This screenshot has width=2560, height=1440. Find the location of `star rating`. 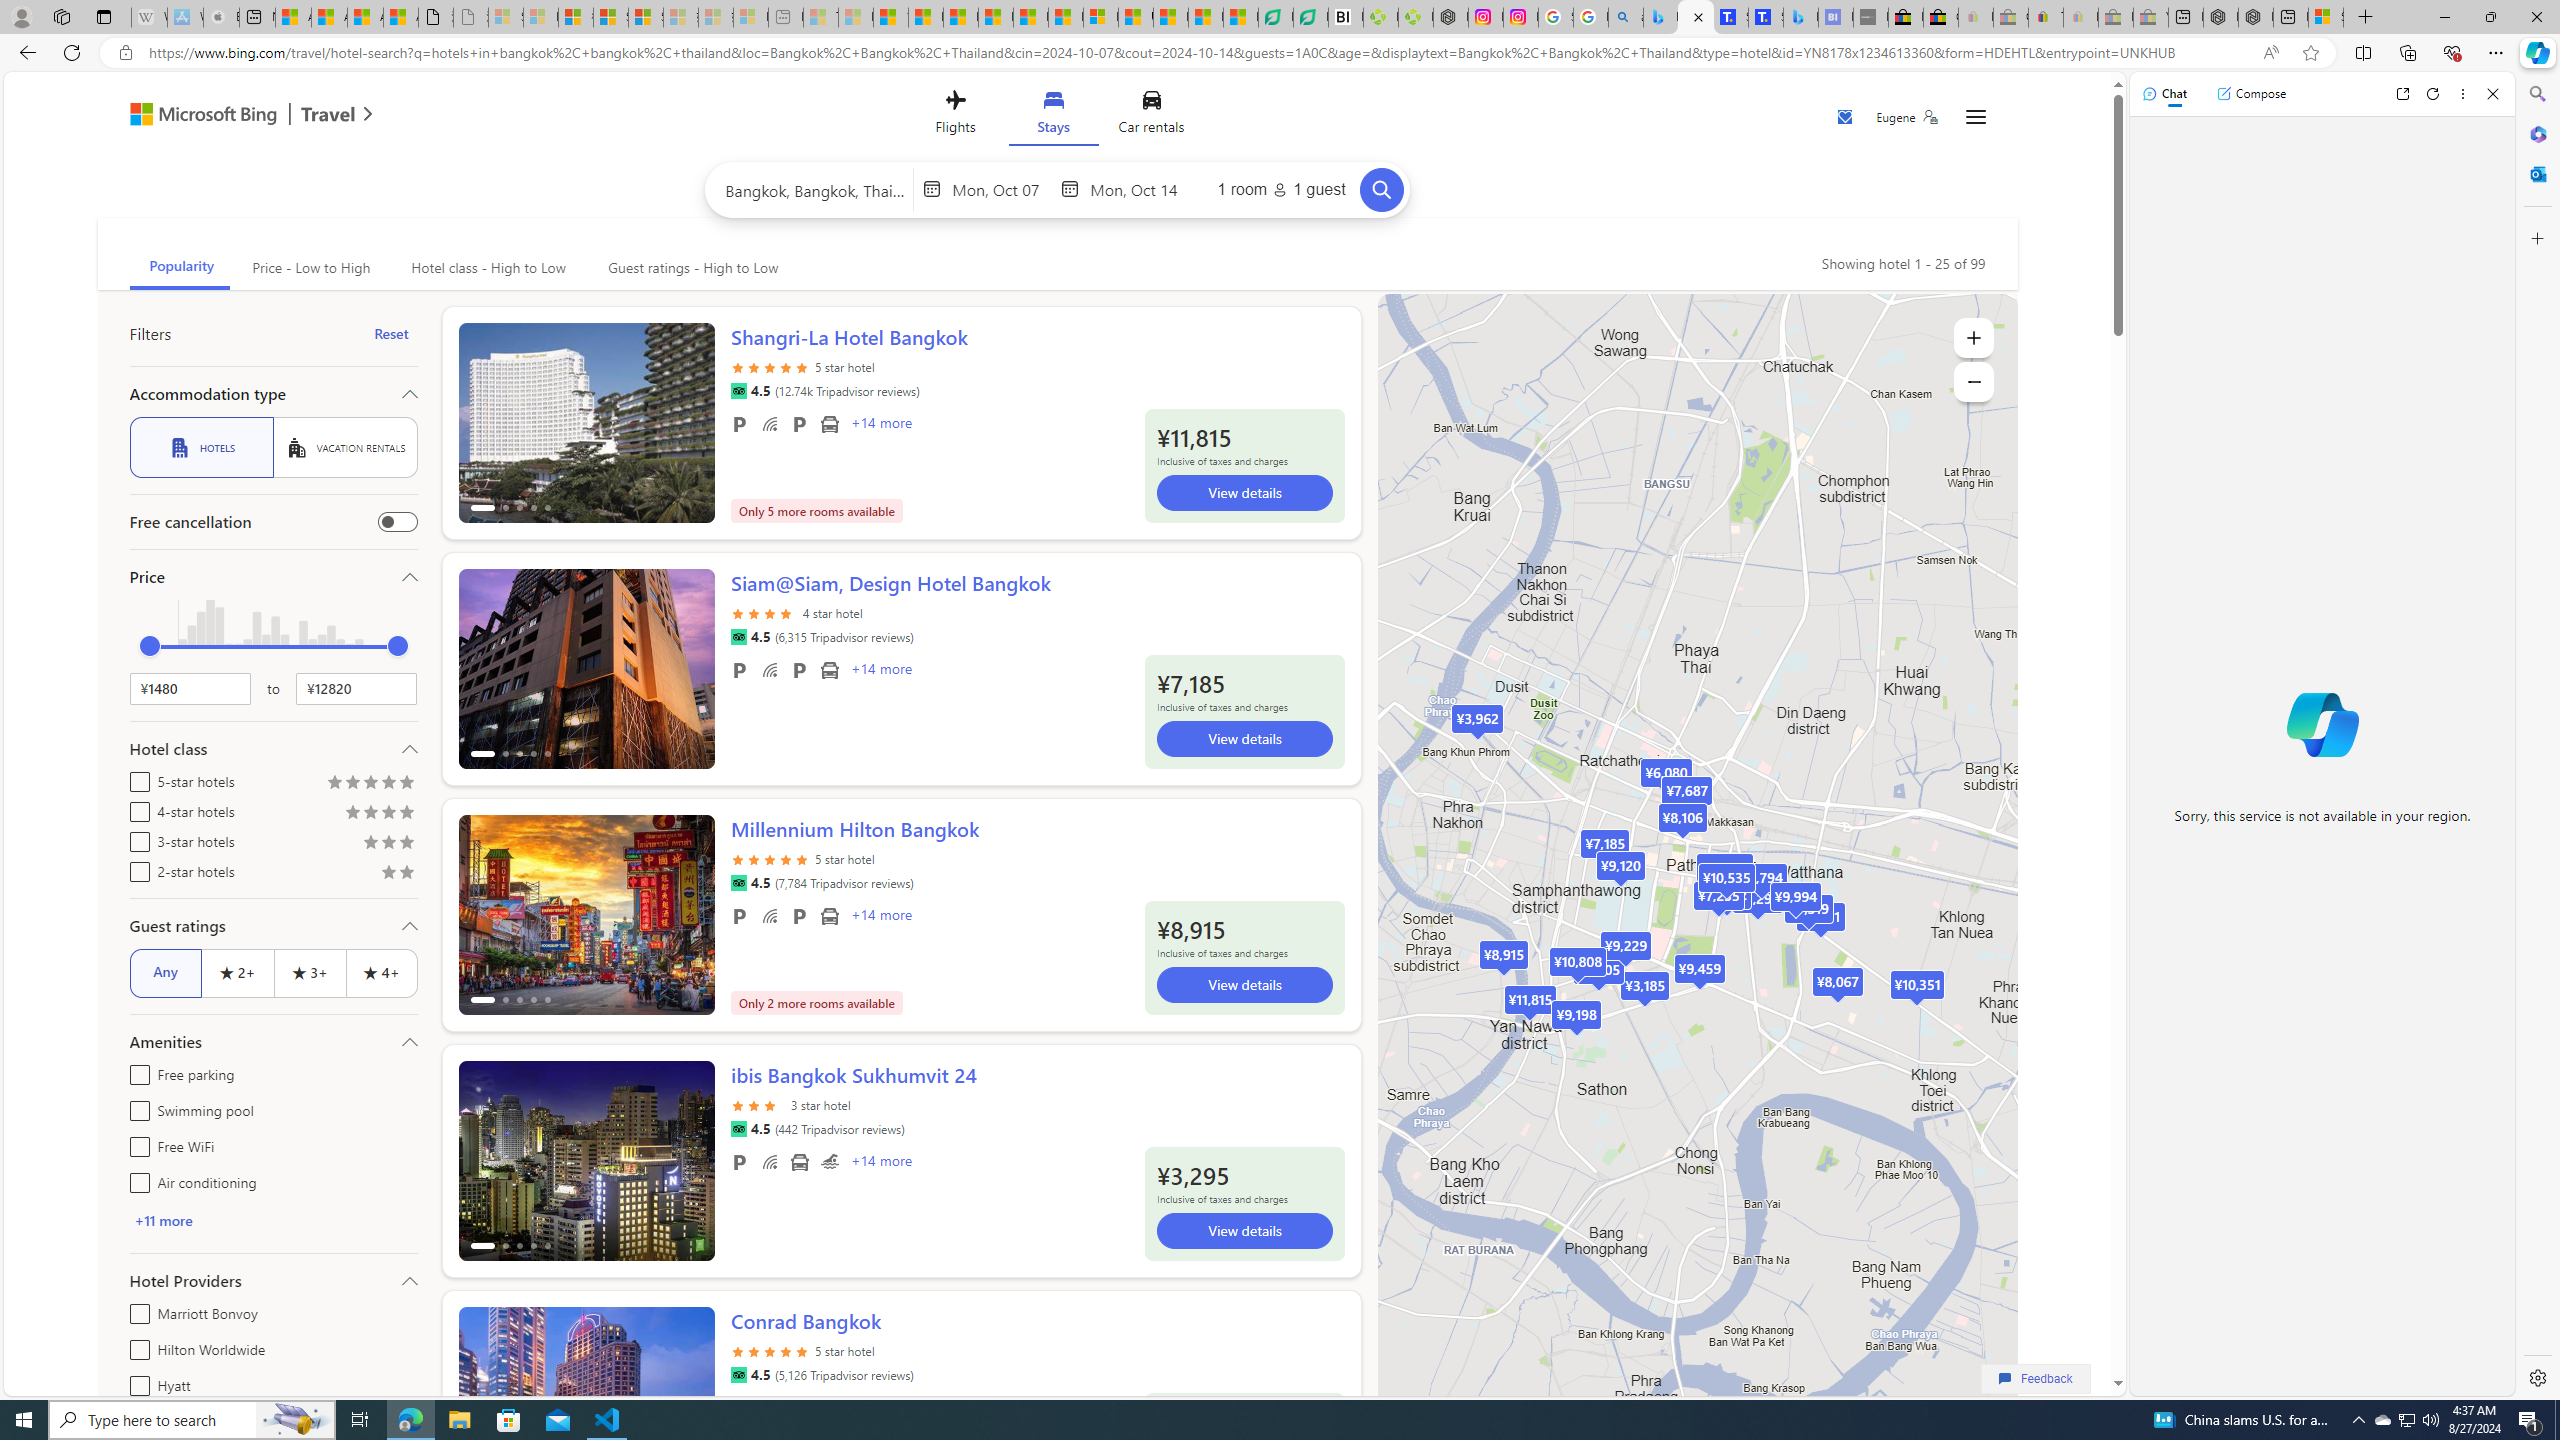

star rating is located at coordinates (770, 1362).